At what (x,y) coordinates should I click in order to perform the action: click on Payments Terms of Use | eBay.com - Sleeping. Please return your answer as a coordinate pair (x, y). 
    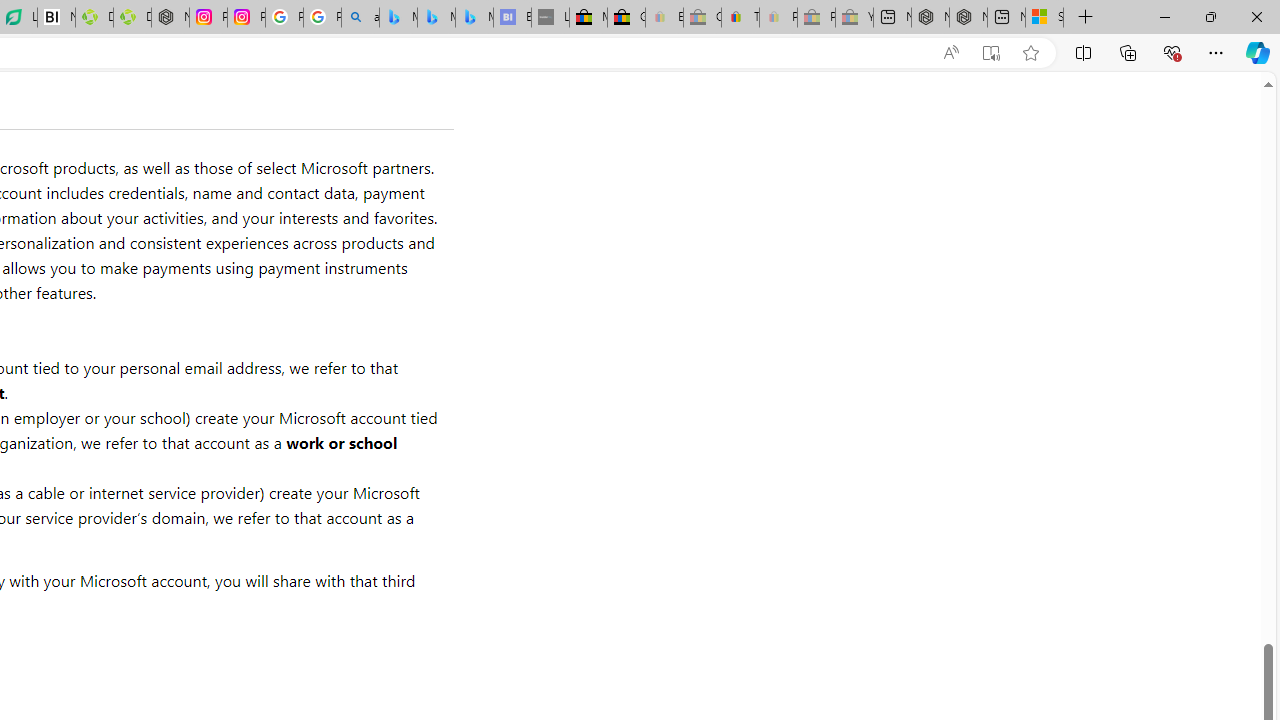
    Looking at the image, I should click on (778, 18).